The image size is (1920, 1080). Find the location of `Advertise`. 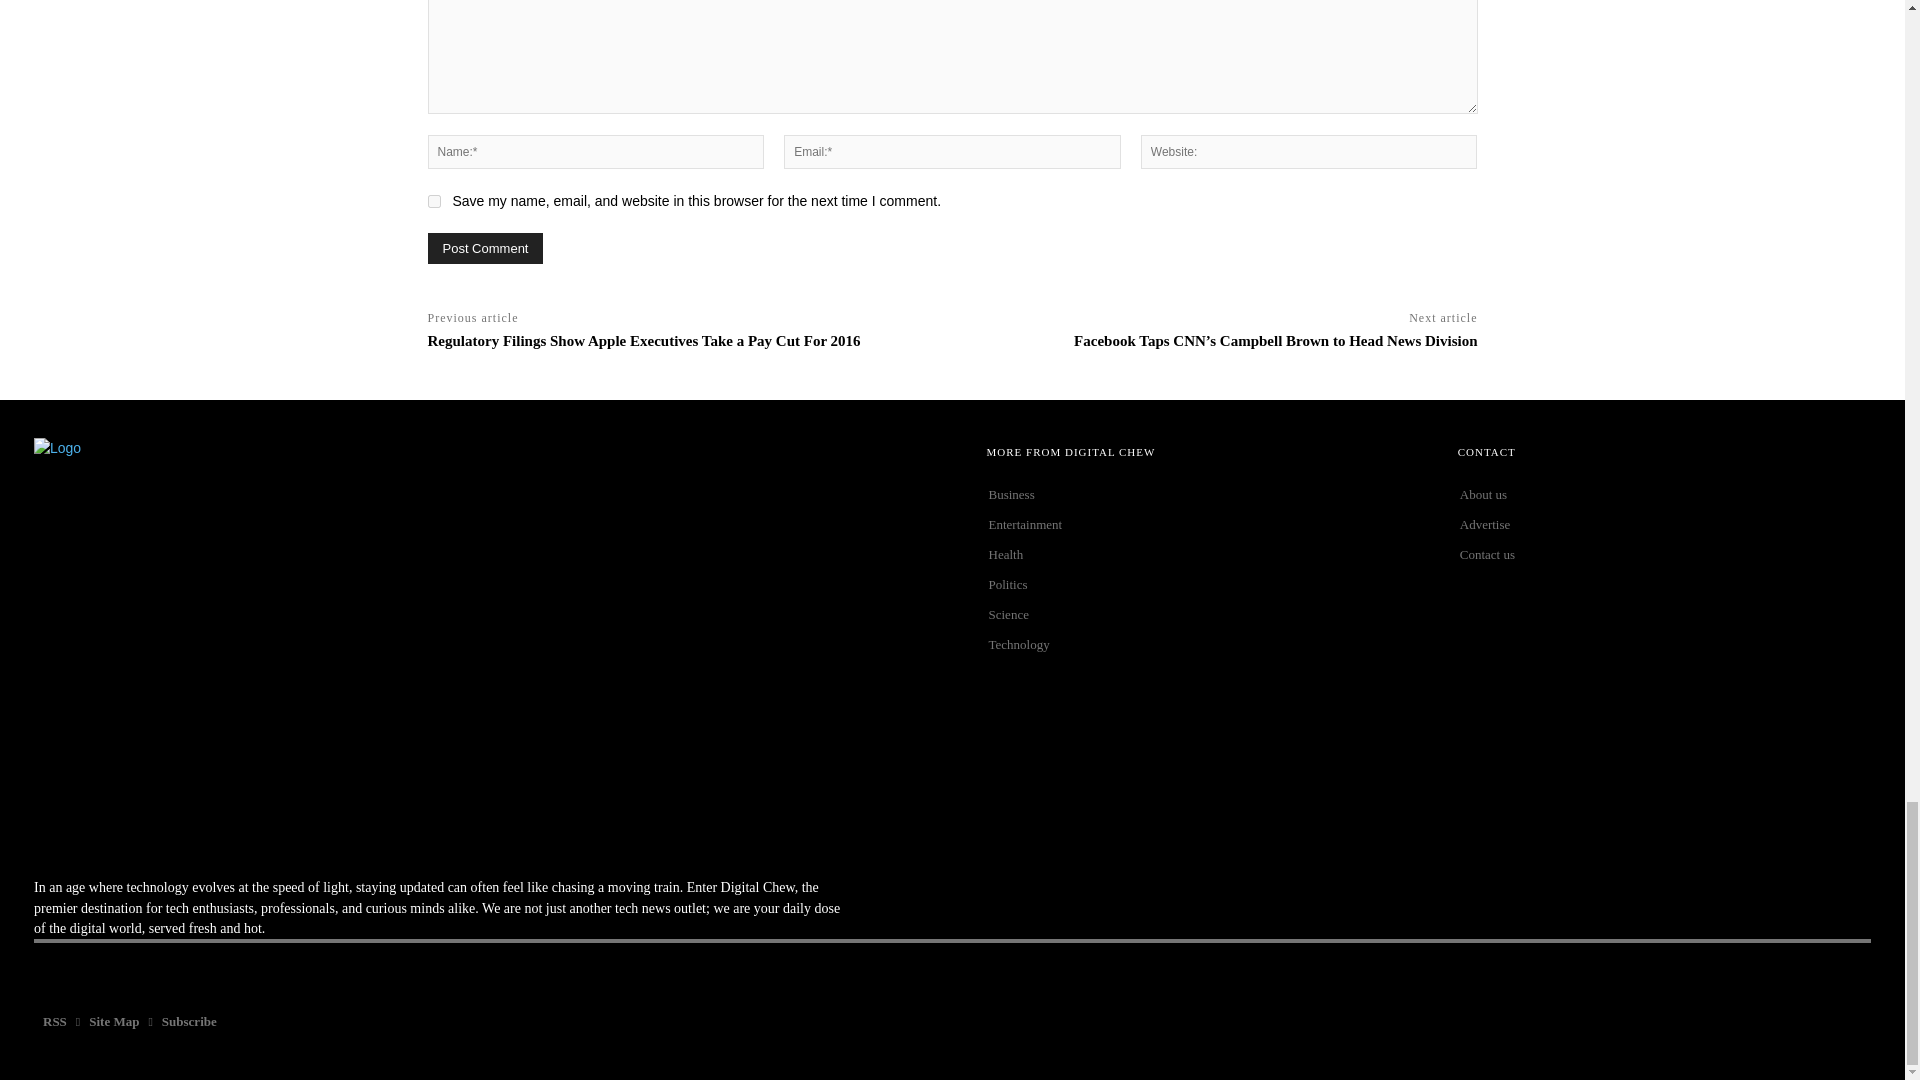

Advertise is located at coordinates (1664, 524).